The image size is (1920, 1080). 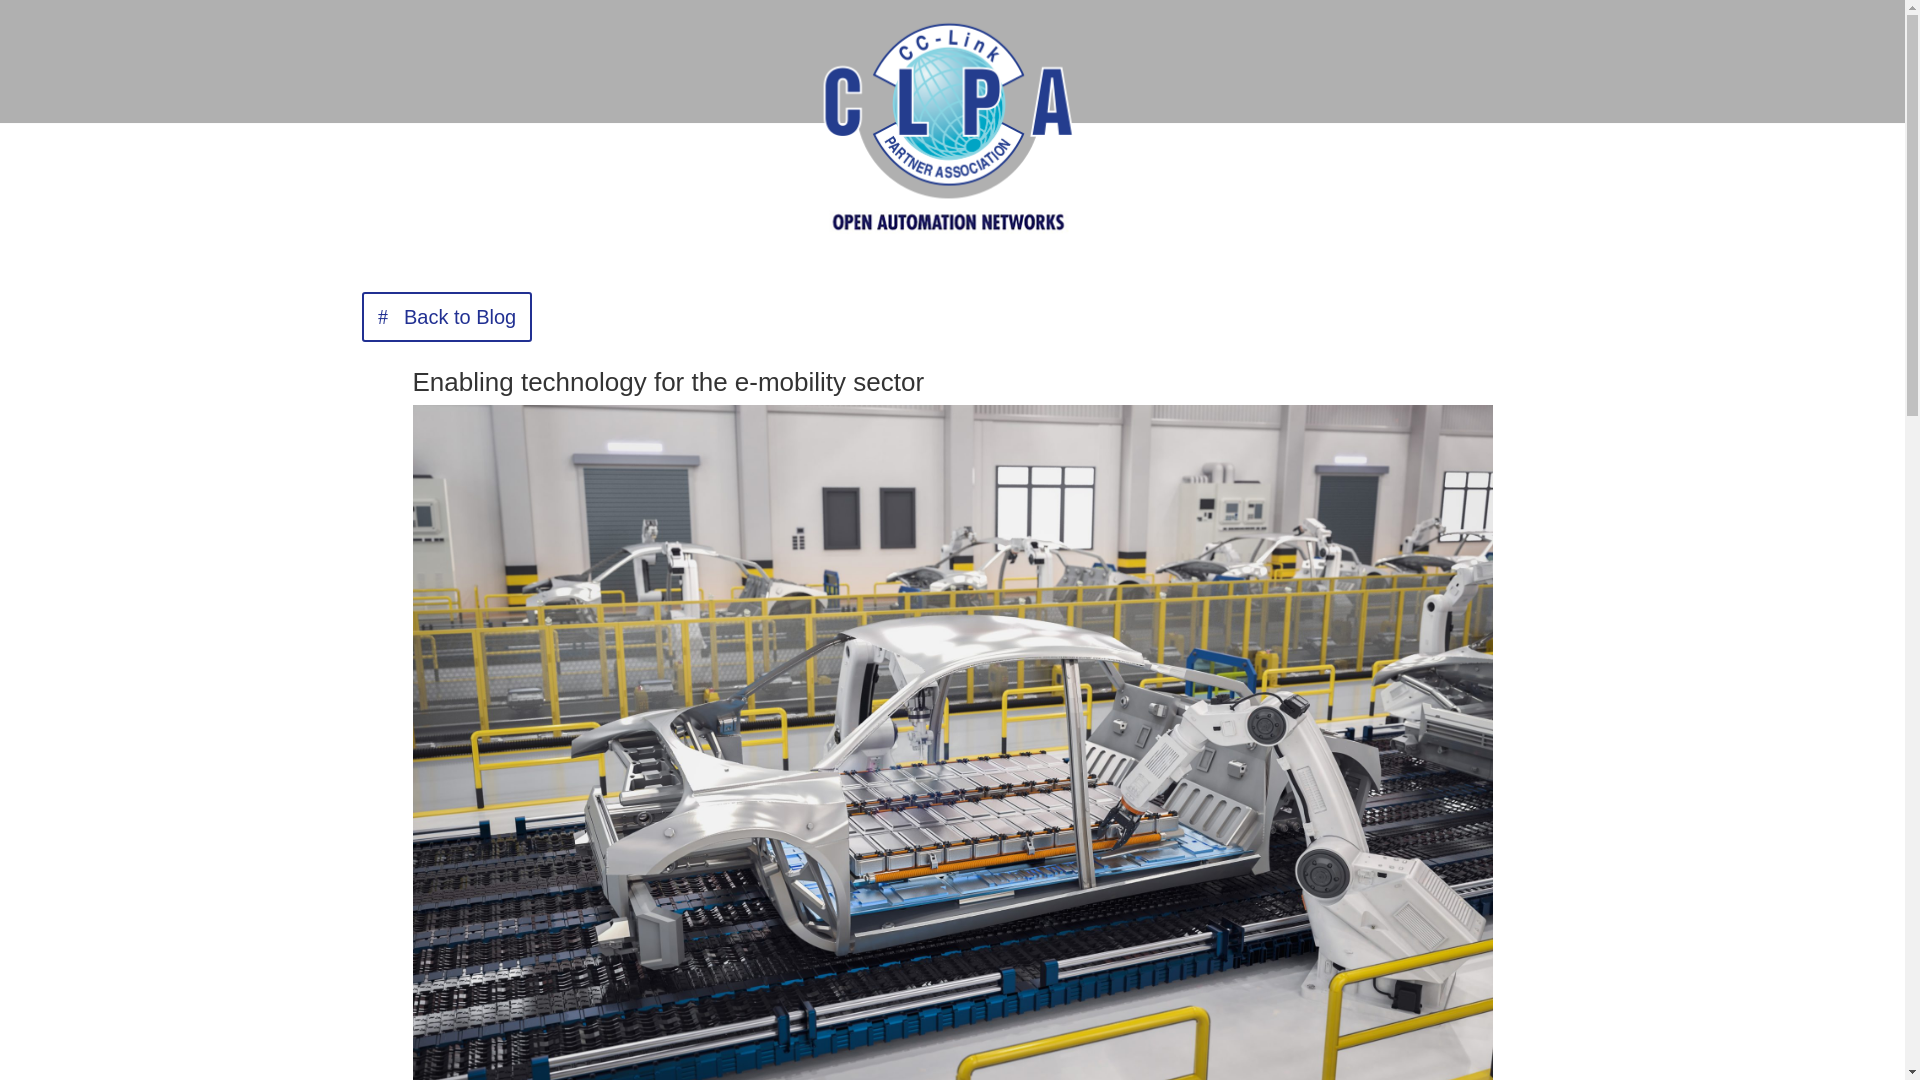 What do you see at coordinates (446, 316) in the screenshot?
I see `Back to Blog` at bounding box center [446, 316].